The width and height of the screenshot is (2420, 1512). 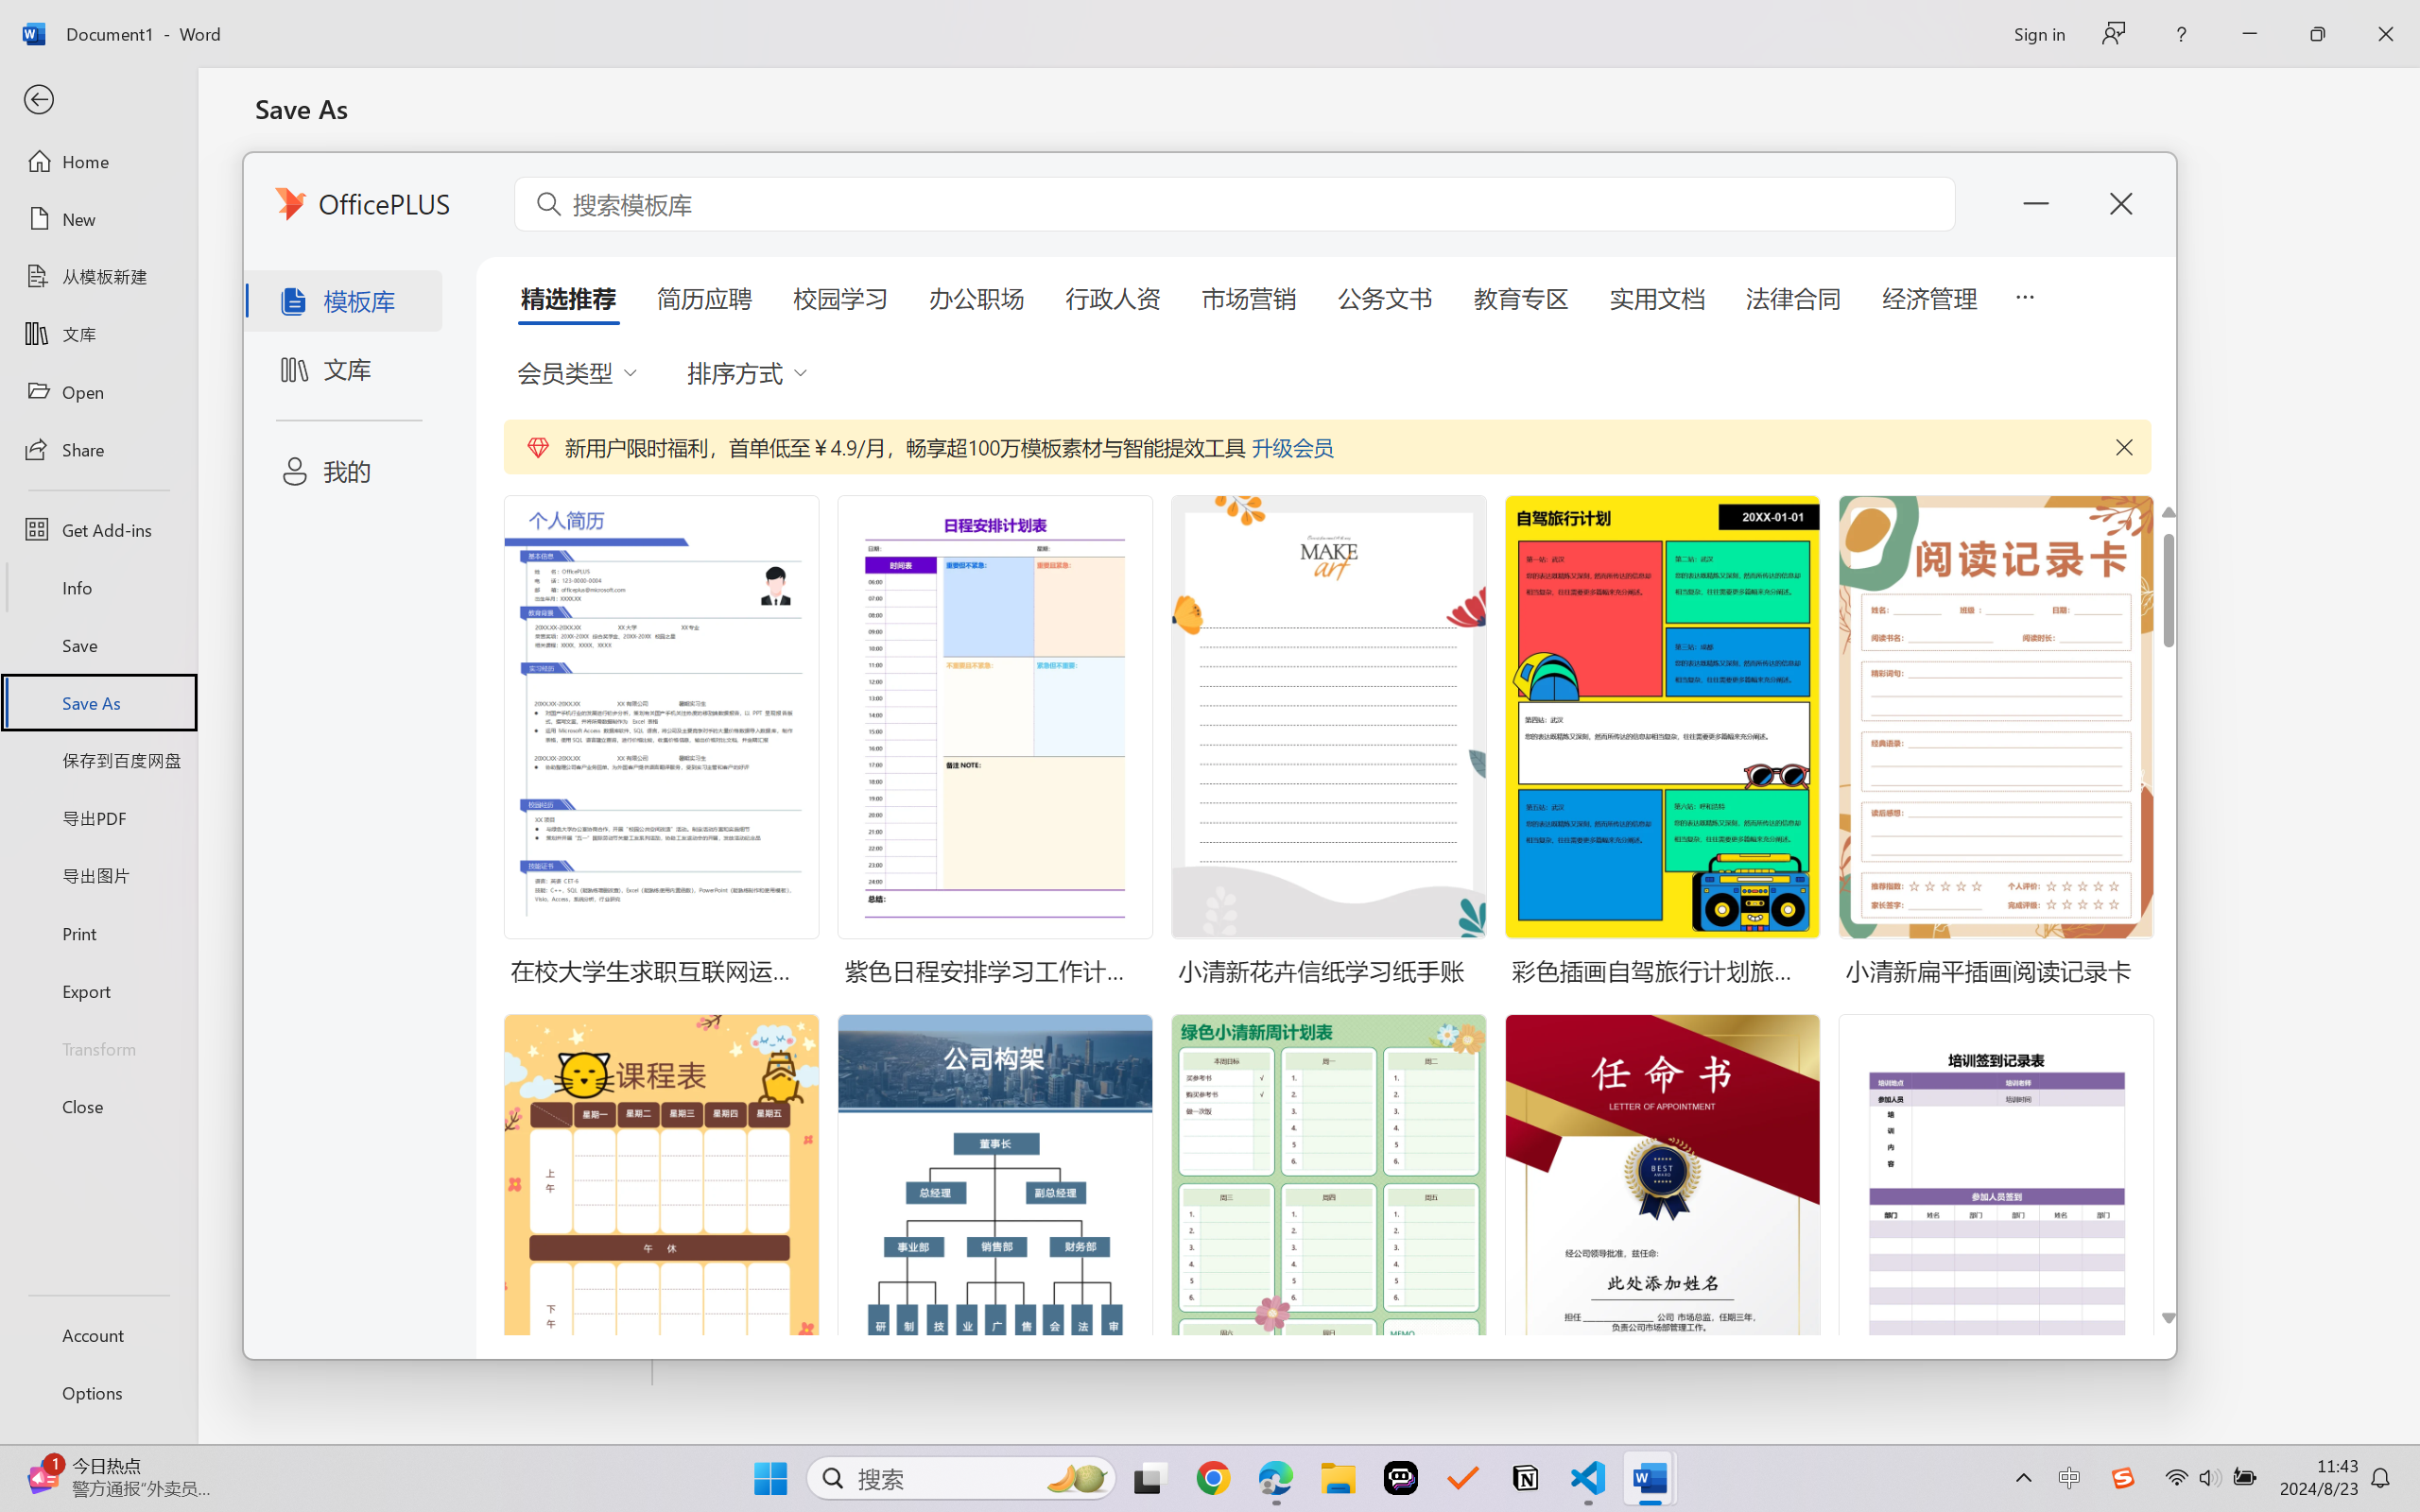 What do you see at coordinates (455, 693) in the screenshot?
I see `Browse` at bounding box center [455, 693].